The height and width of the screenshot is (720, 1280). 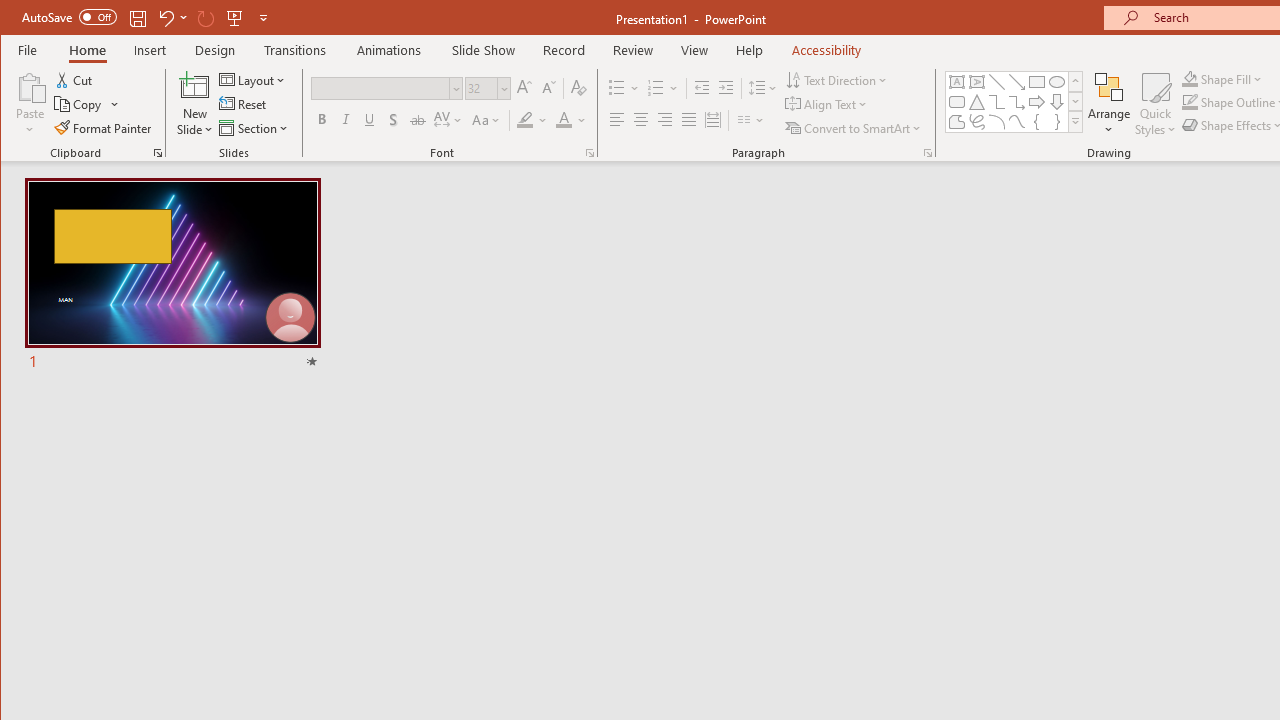 I want to click on Vertical Text Box, so click(x=976, y=82).